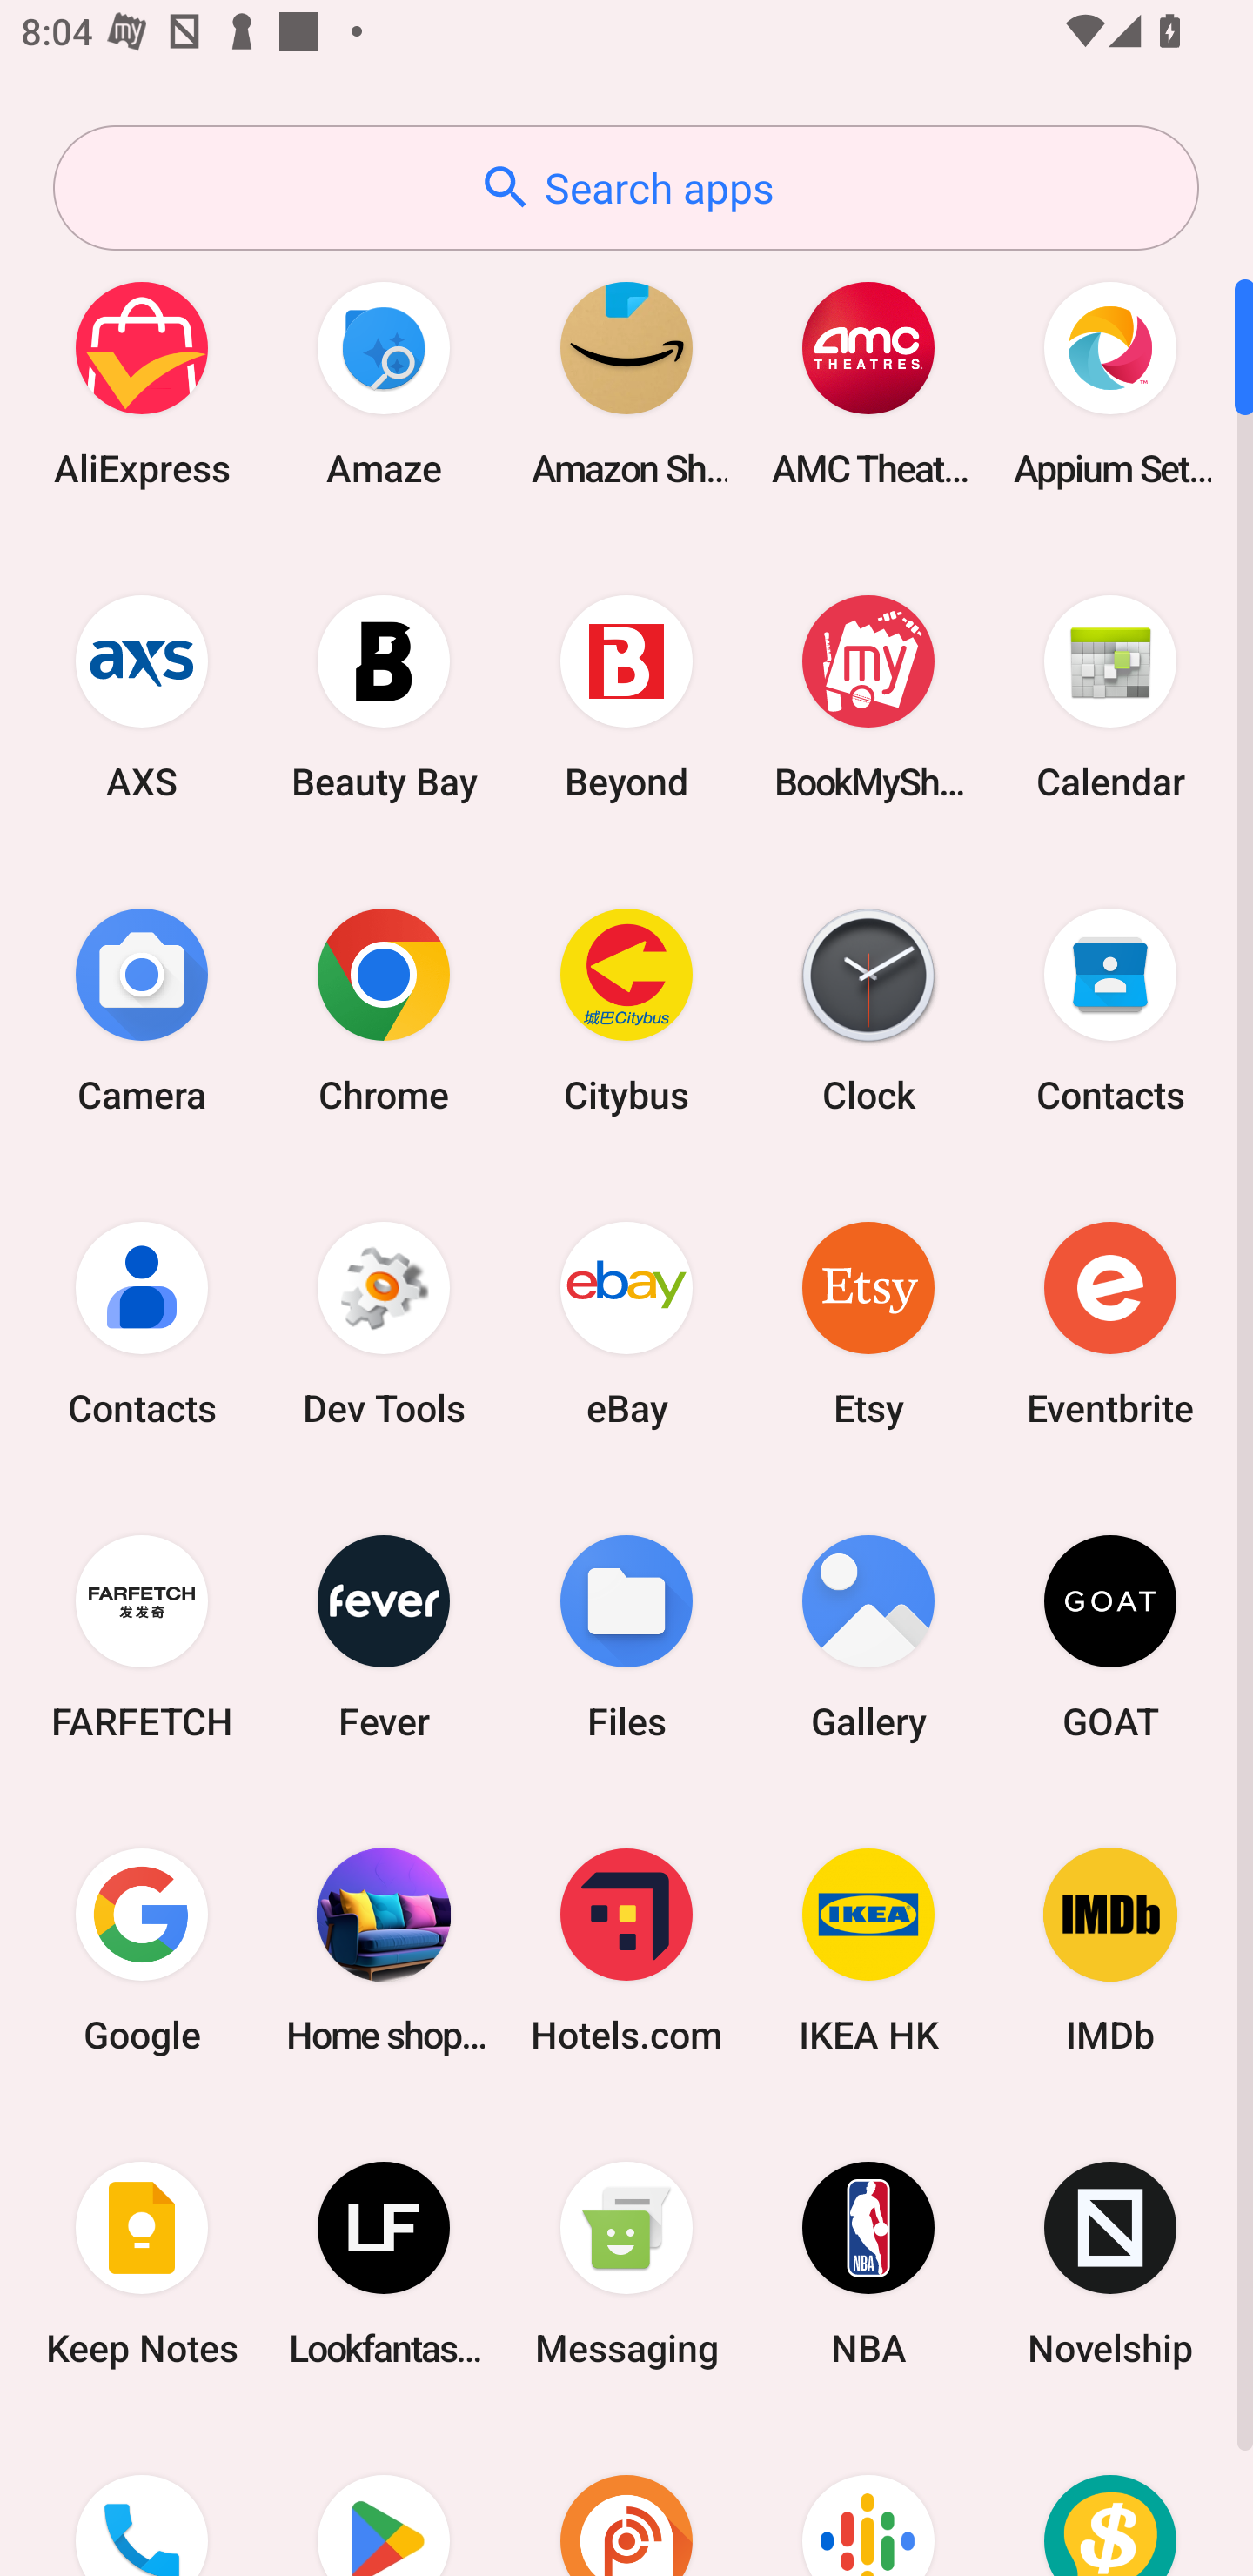 Image resolution: width=1253 pixels, height=2576 pixels. I want to click on Lookfantastic, so click(384, 2264).